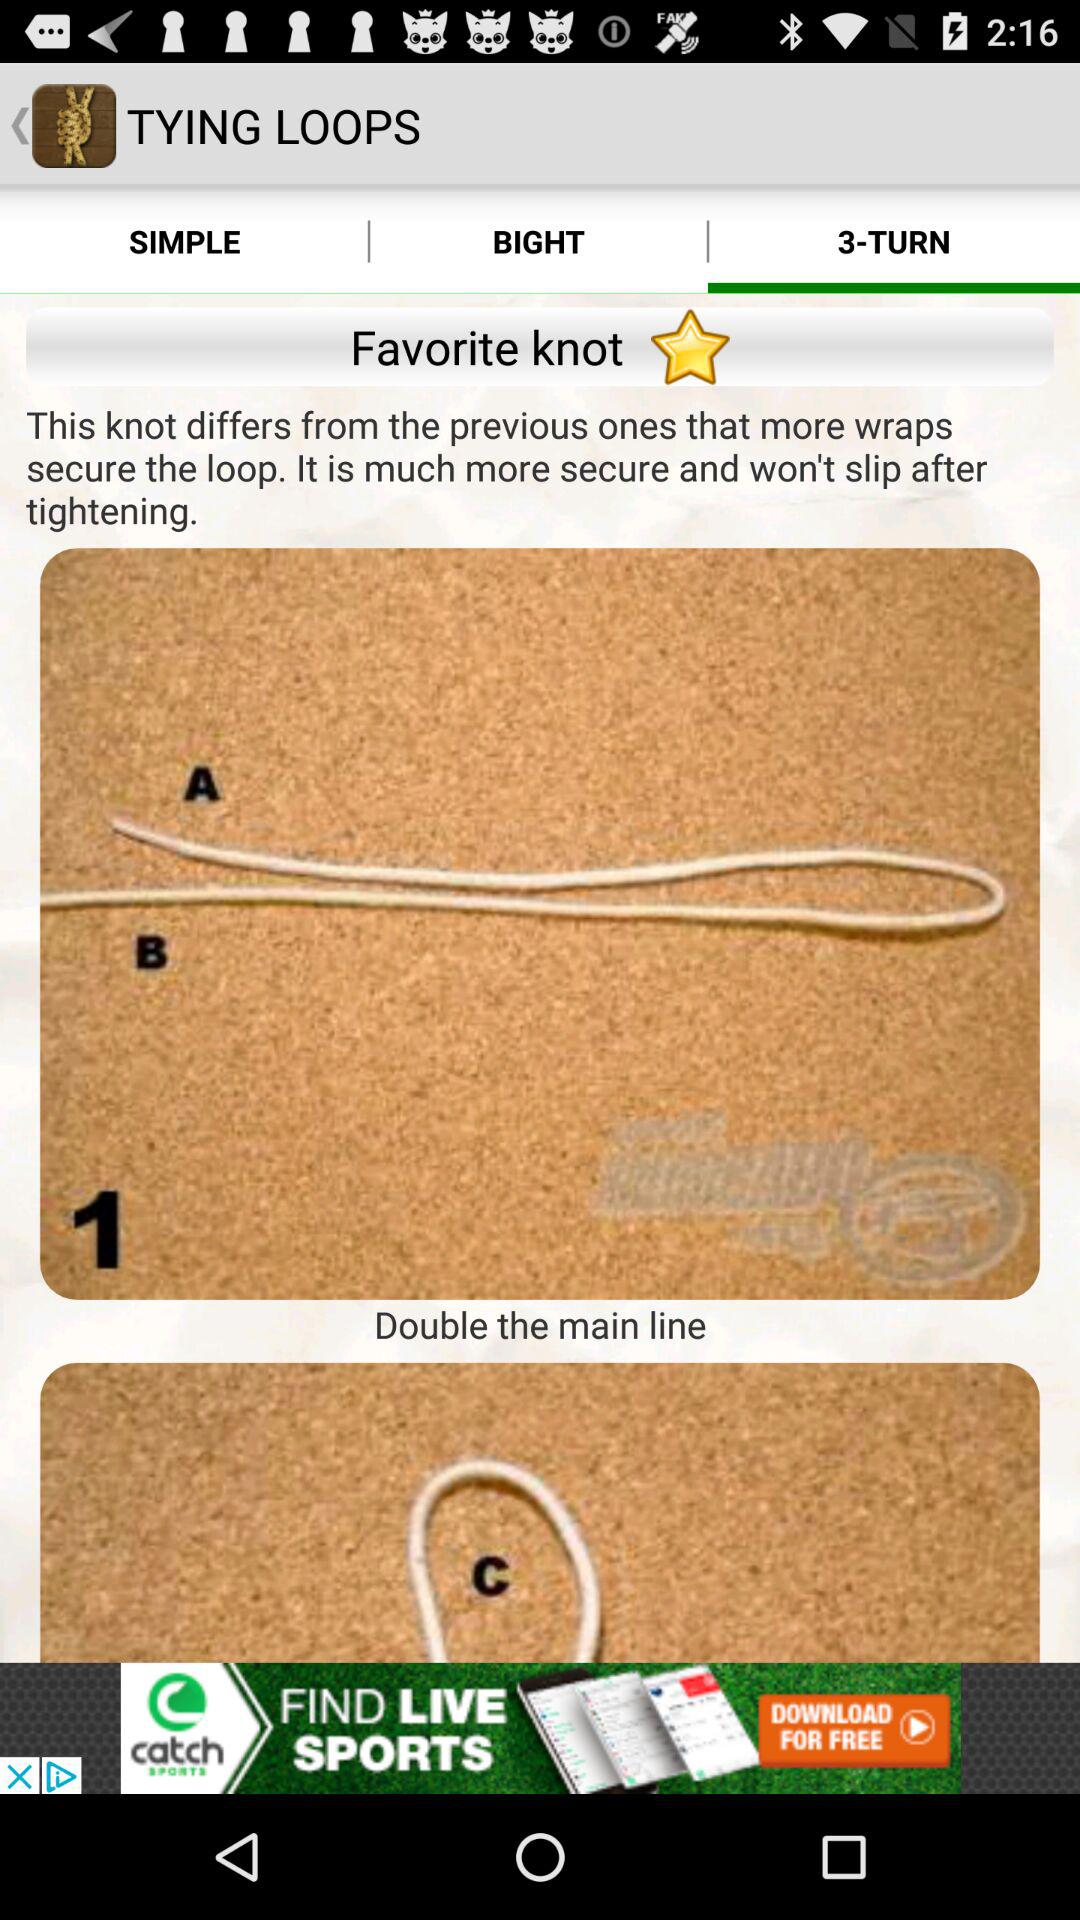 The width and height of the screenshot is (1080, 1920). I want to click on tag the double the main line, so click(540, 1512).